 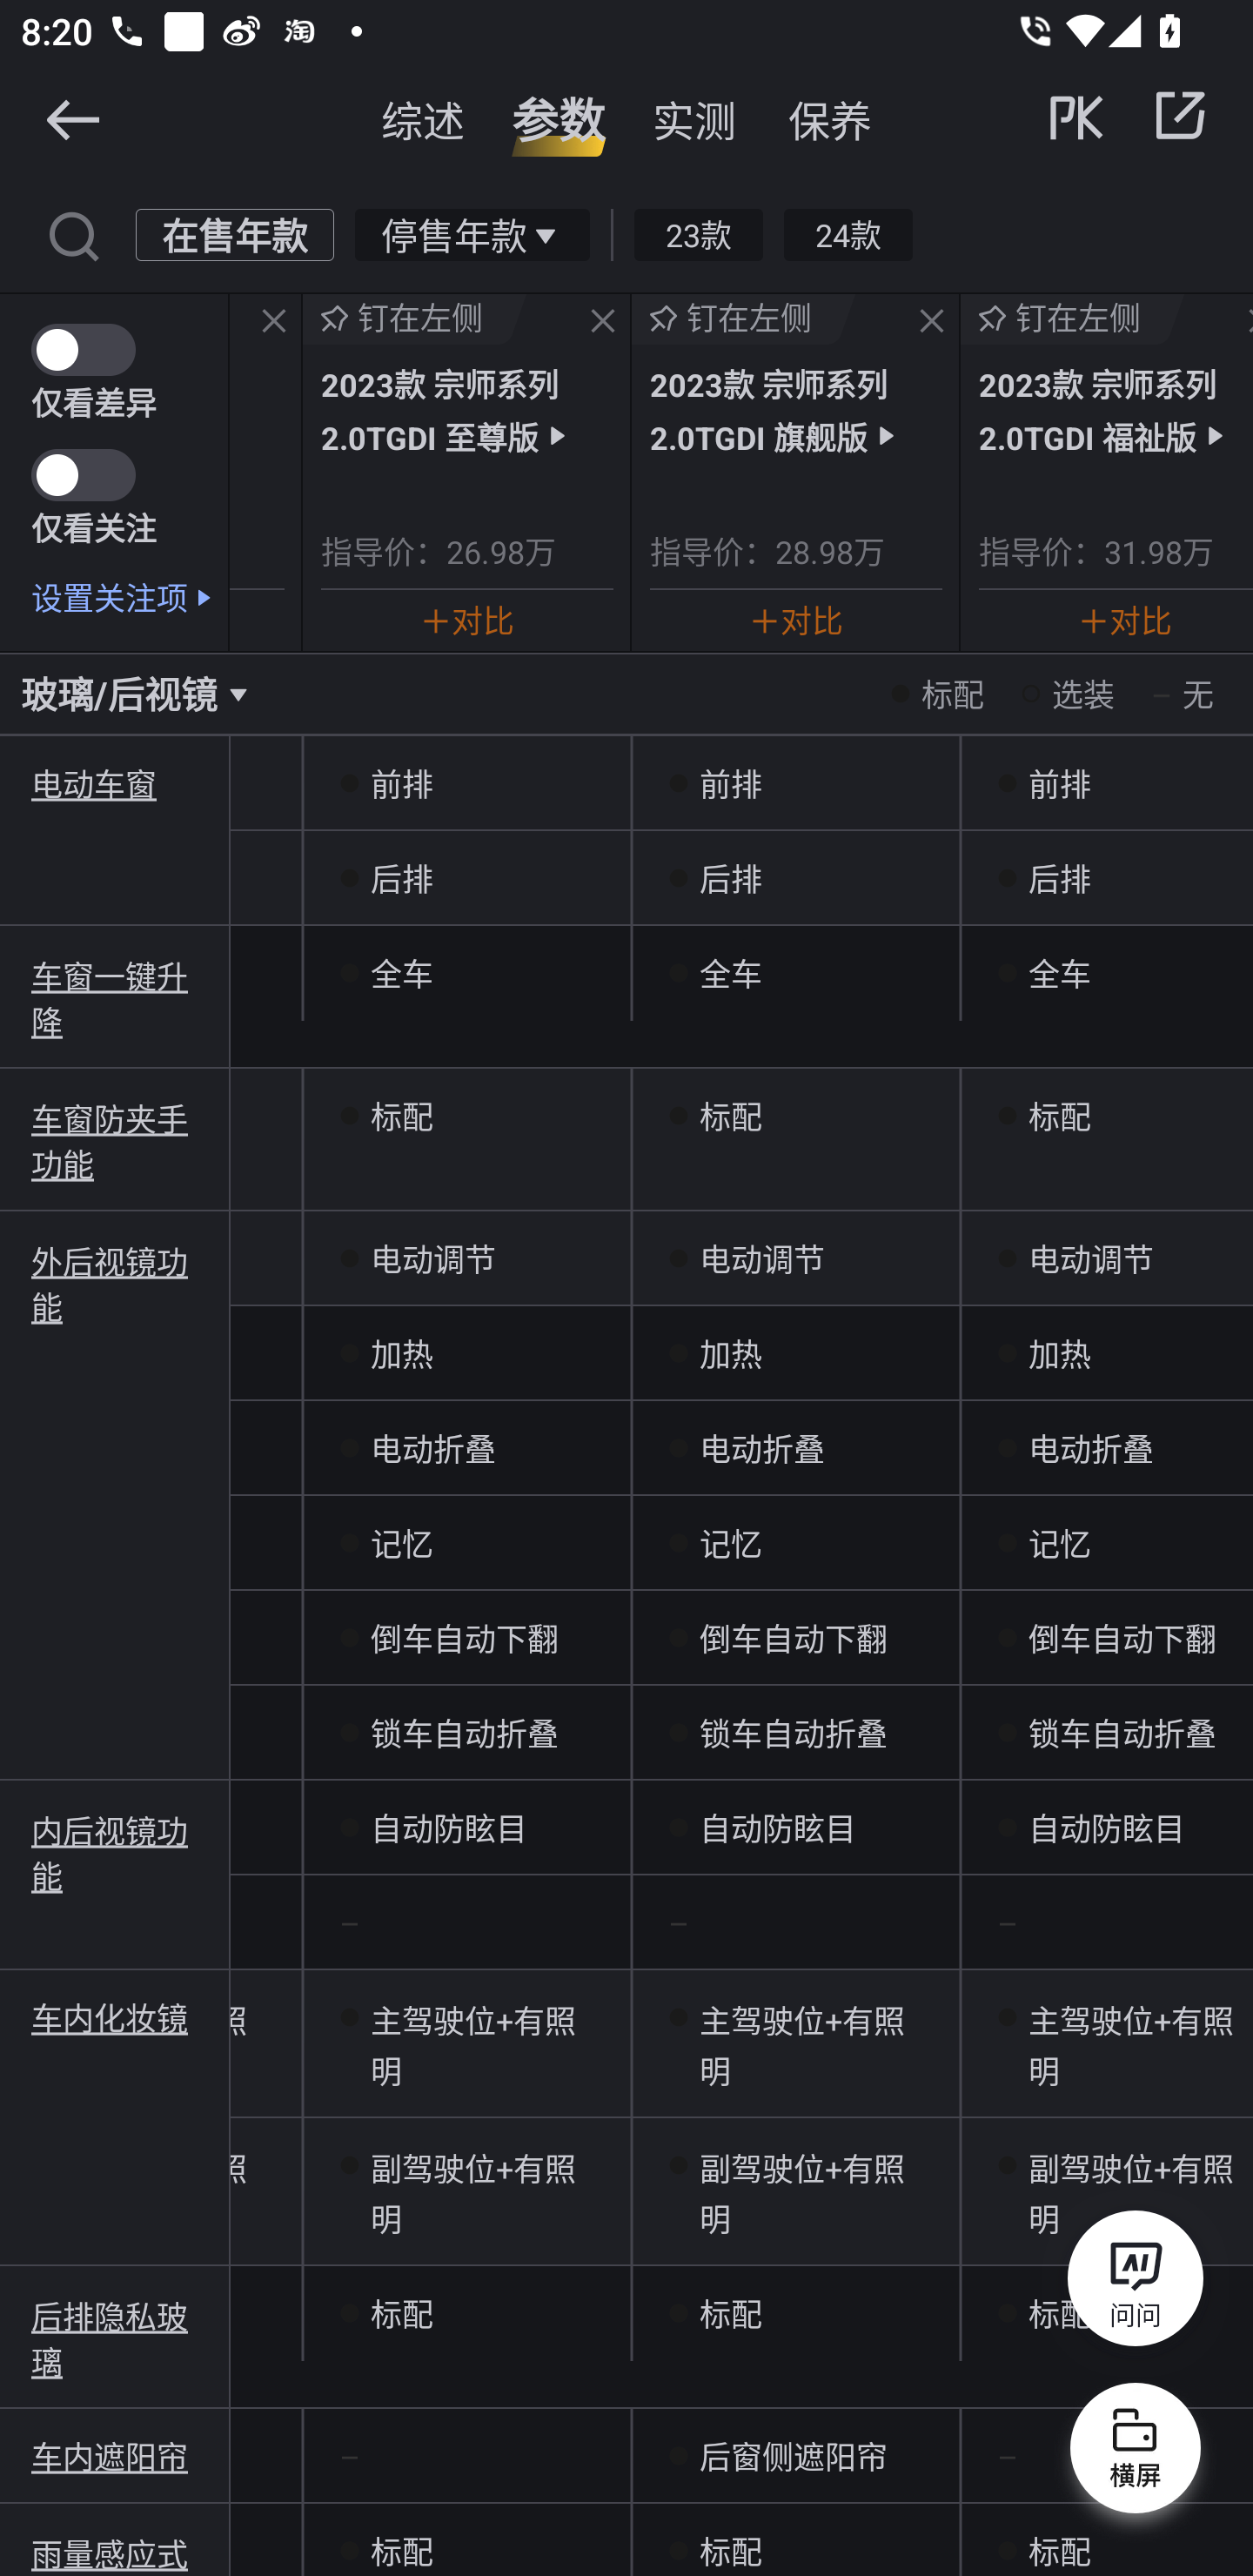 What do you see at coordinates (466, 2314) in the screenshot?
I see `标配` at bounding box center [466, 2314].